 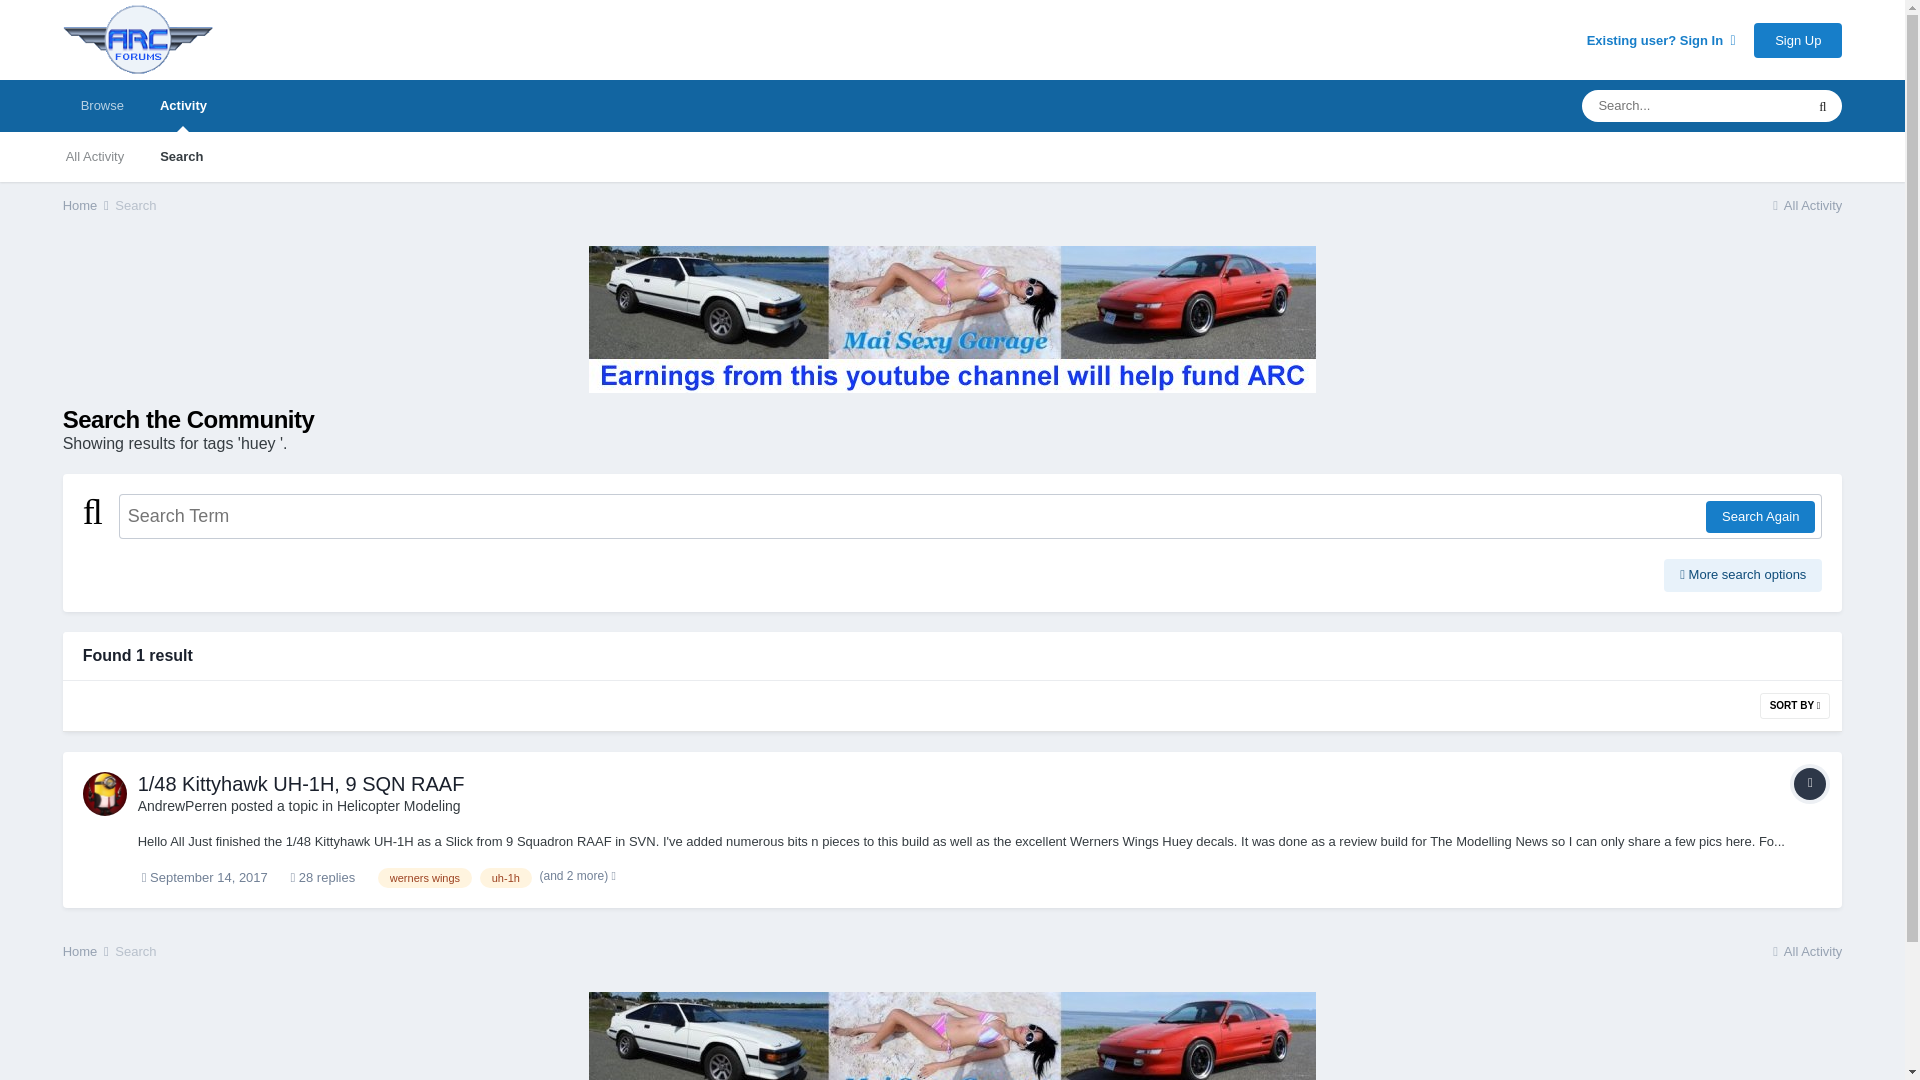 What do you see at coordinates (87, 204) in the screenshot?
I see `Home` at bounding box center [87, 204].